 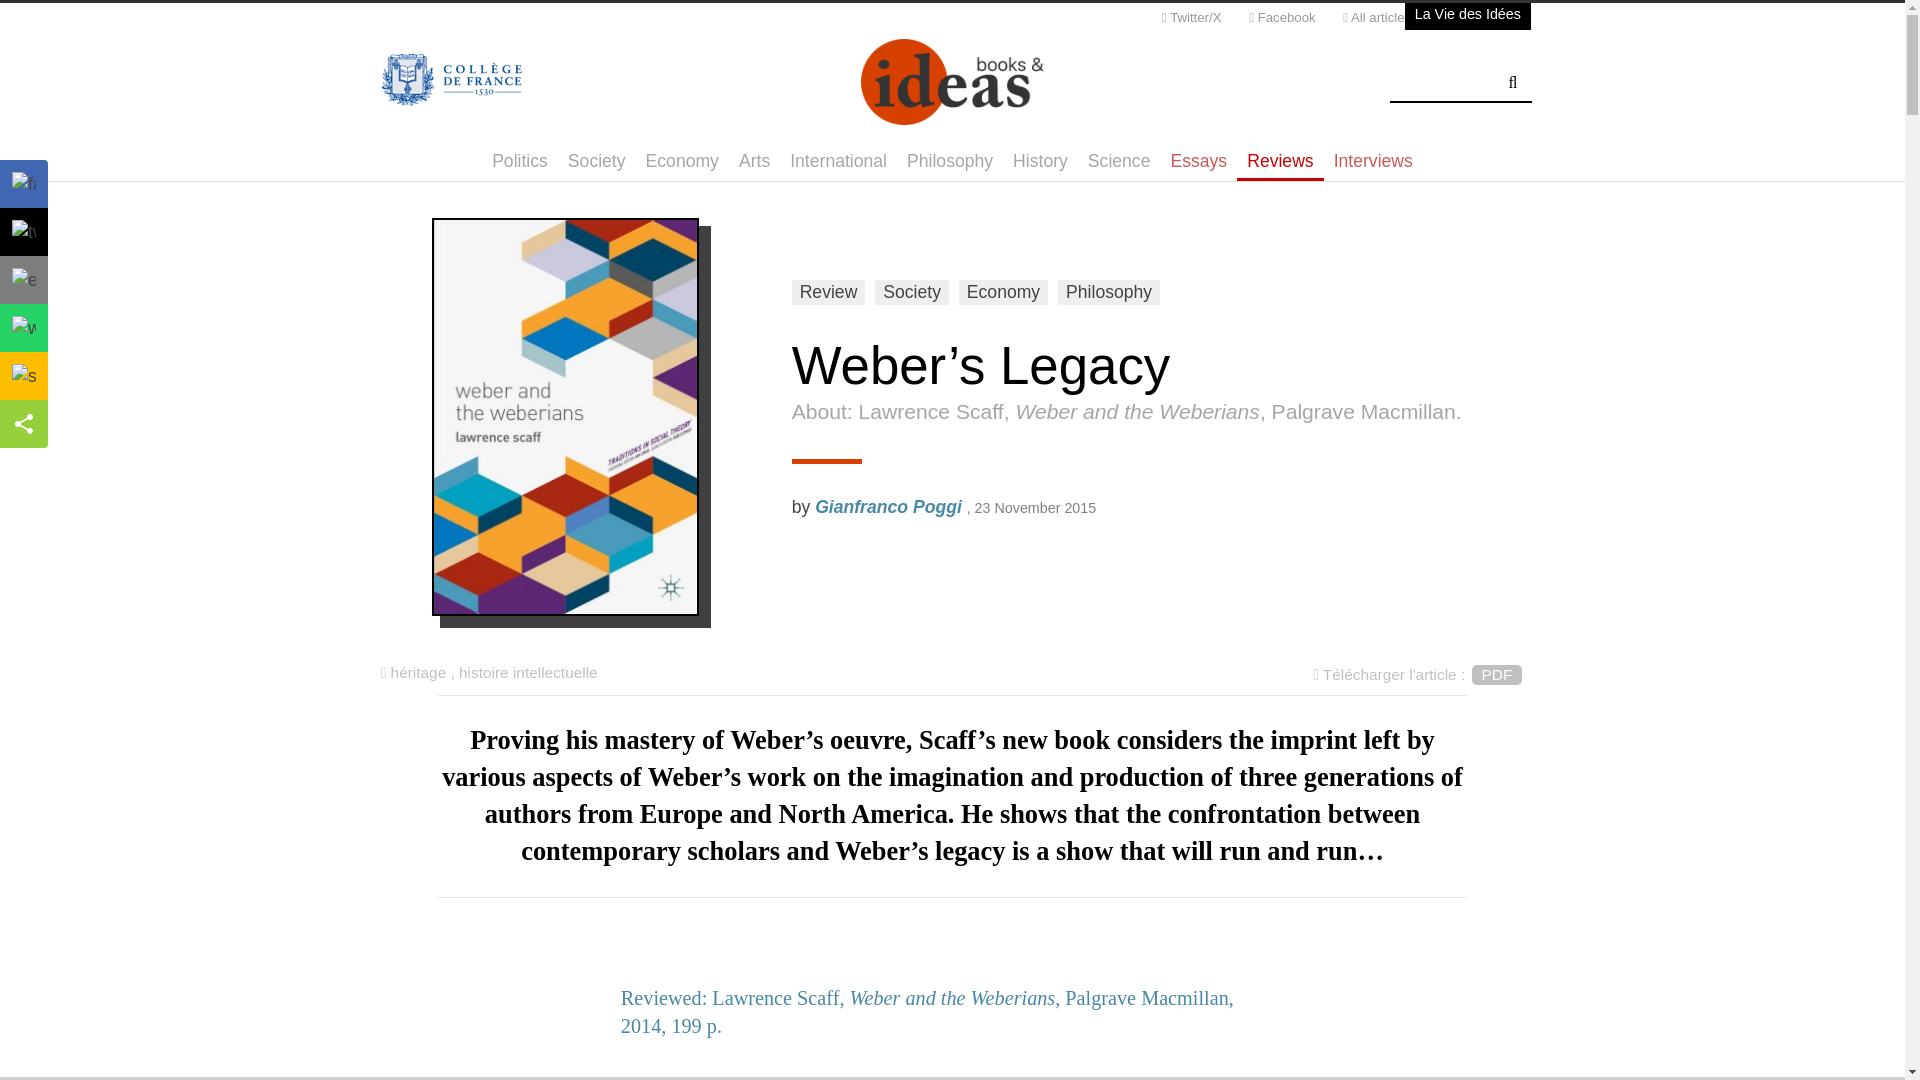 What do you see at coordinates (912, 292) in the screenshot?
I see `Society` at bounding box center [912, 292].